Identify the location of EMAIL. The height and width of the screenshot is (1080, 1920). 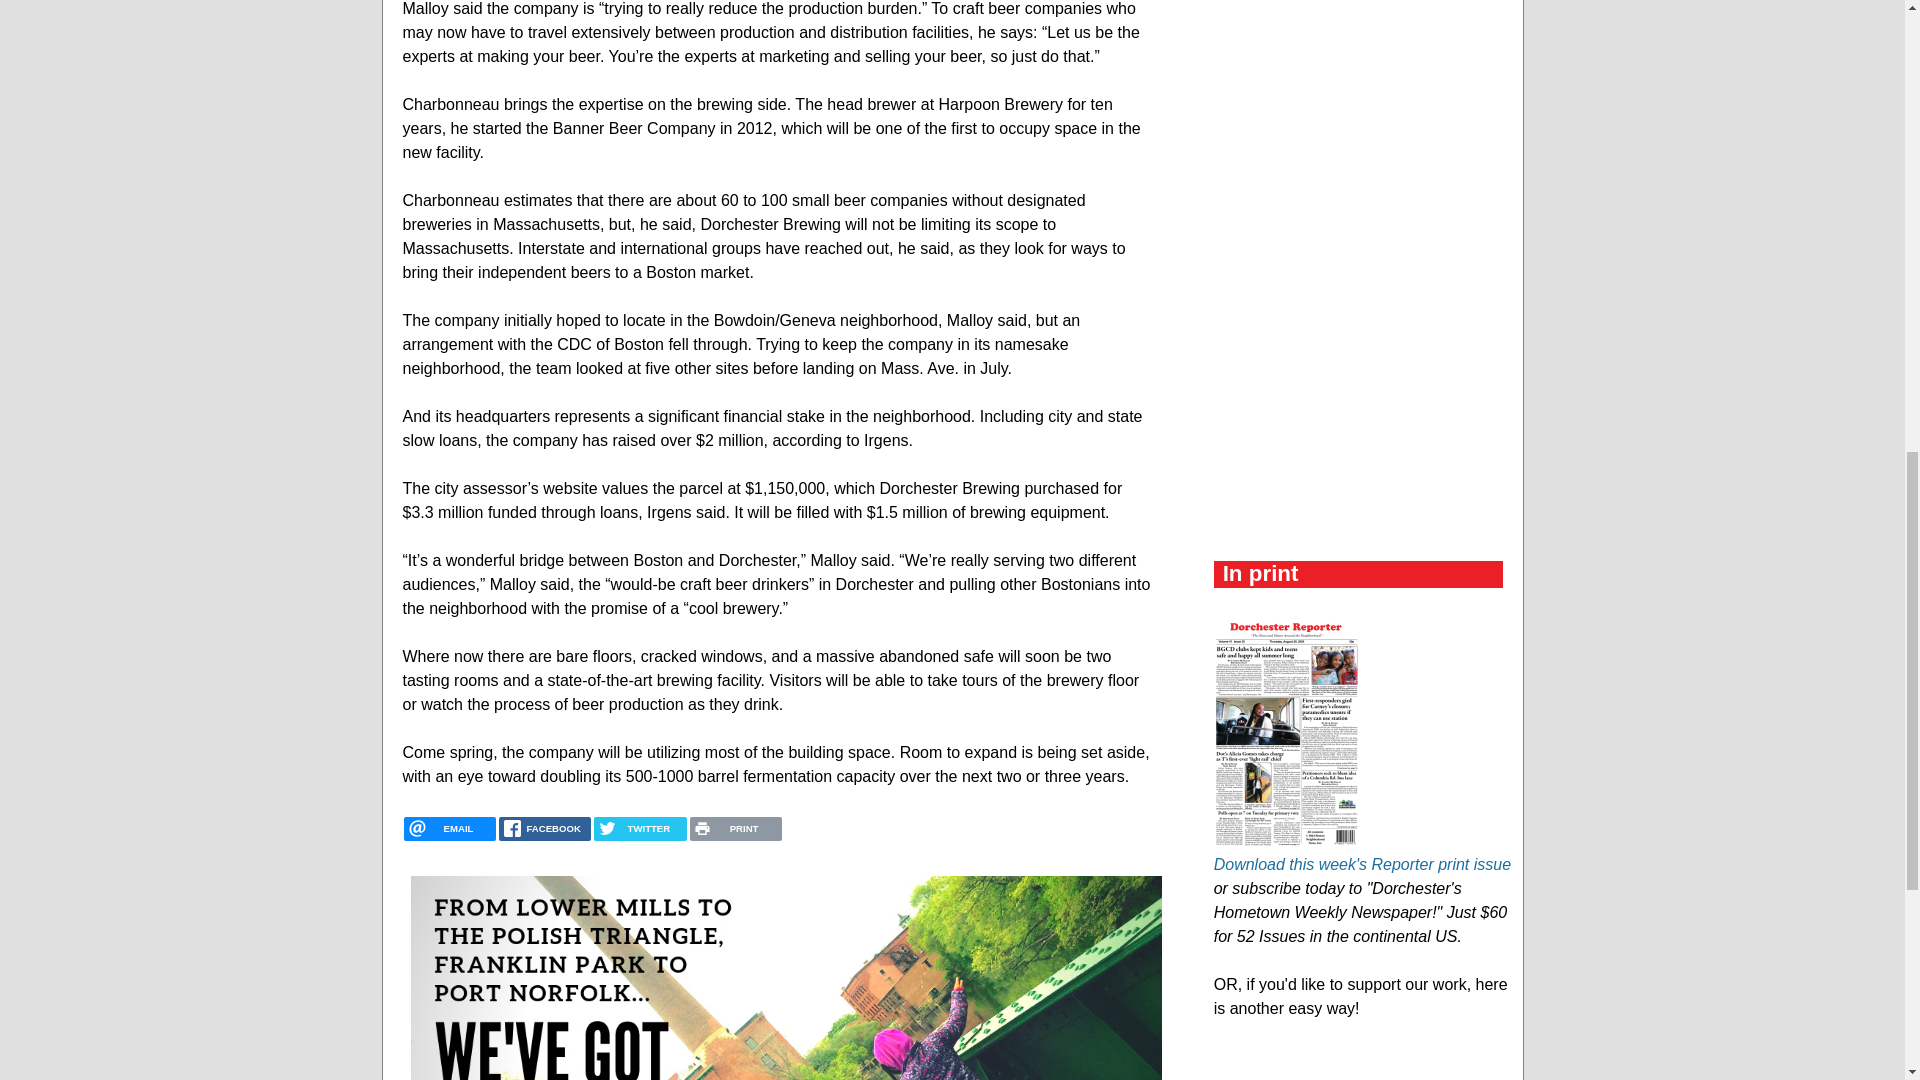
(449, 828).